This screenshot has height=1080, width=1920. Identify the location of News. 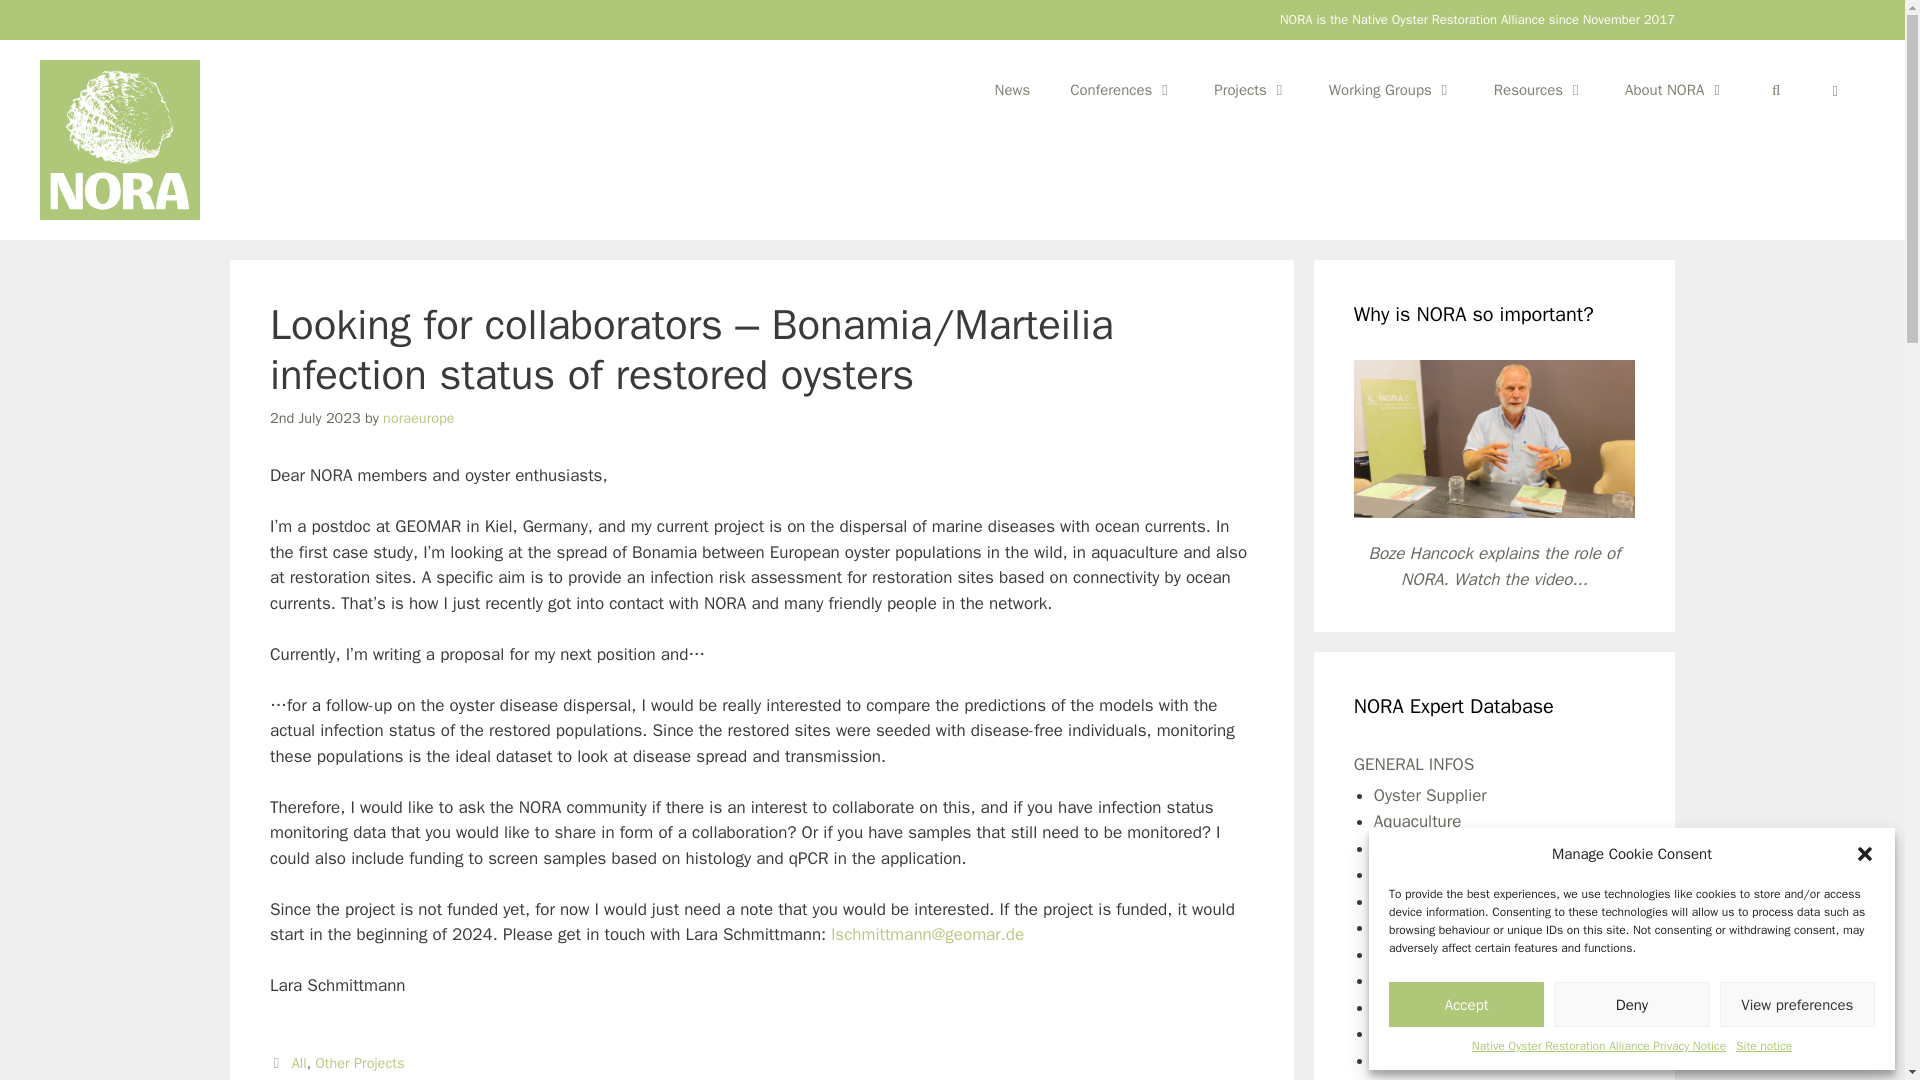
(1012, 90).